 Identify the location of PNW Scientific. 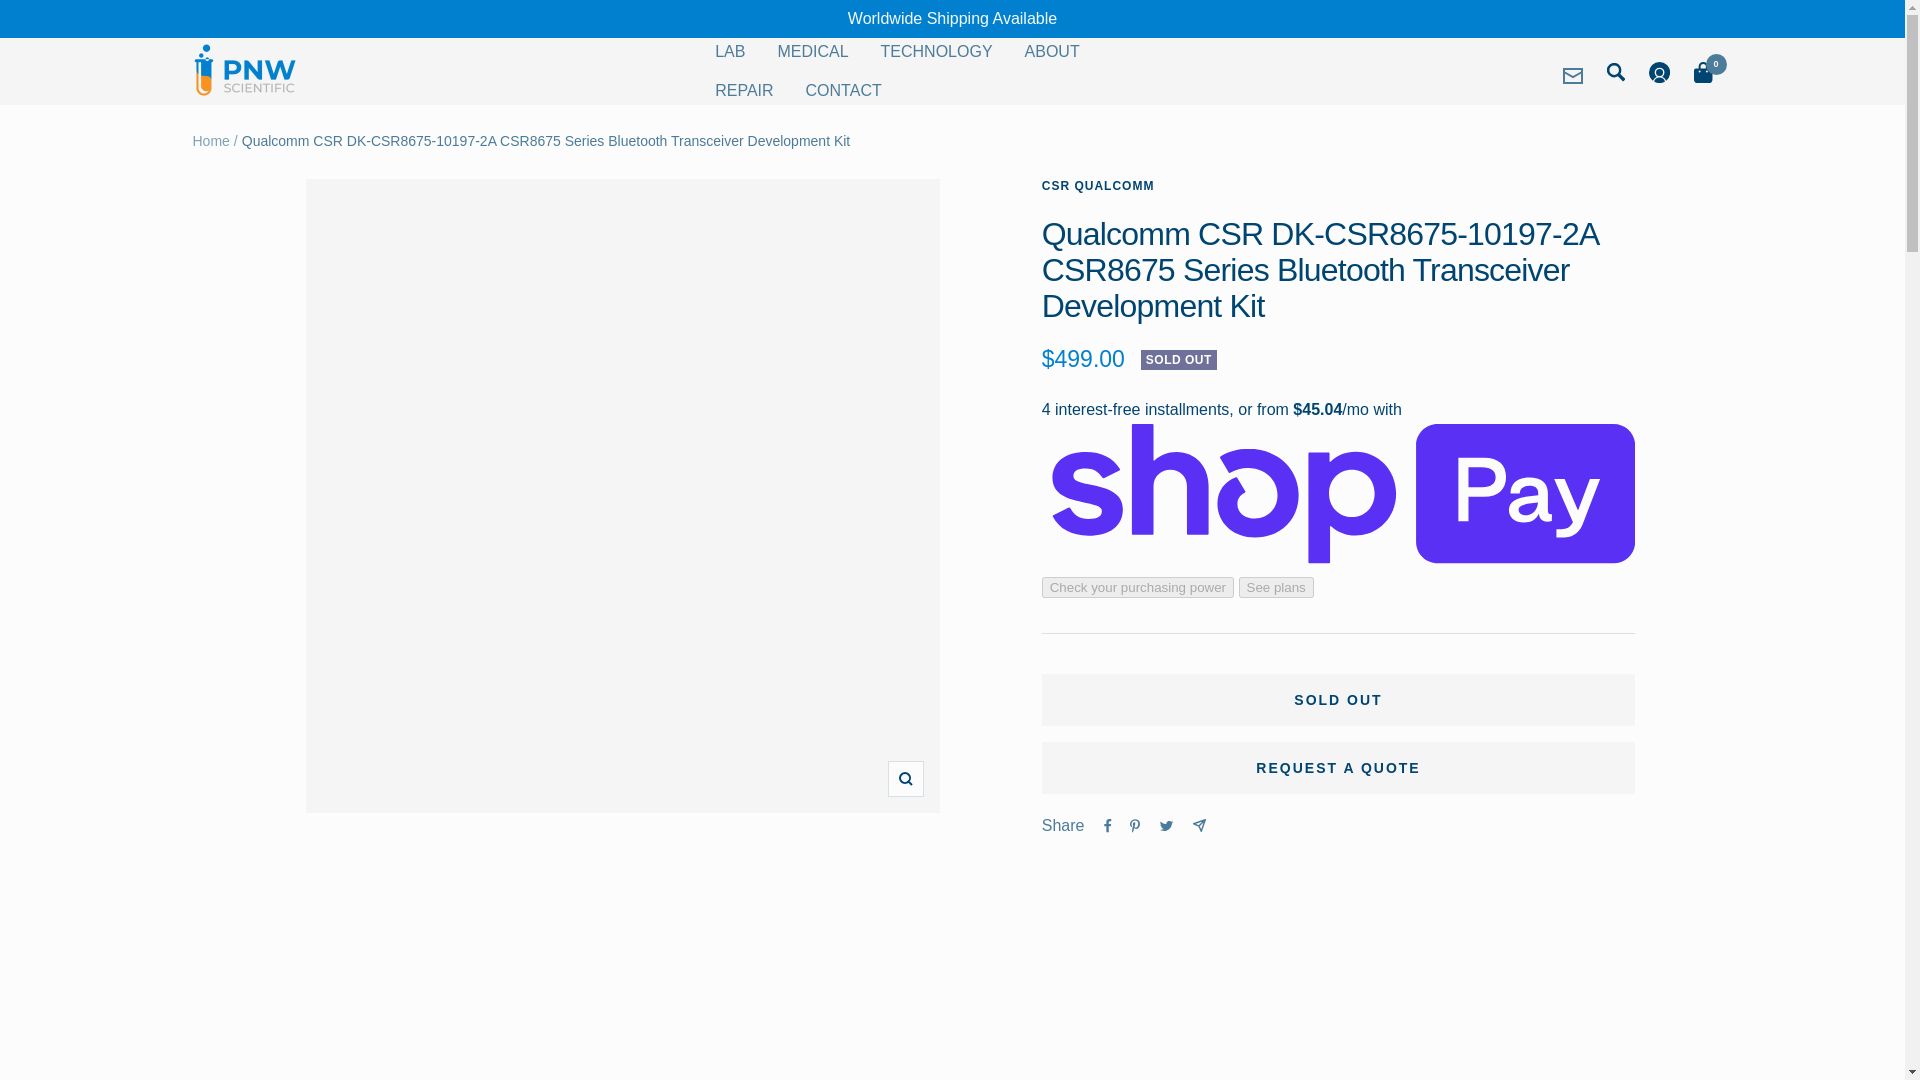
(244, 70).